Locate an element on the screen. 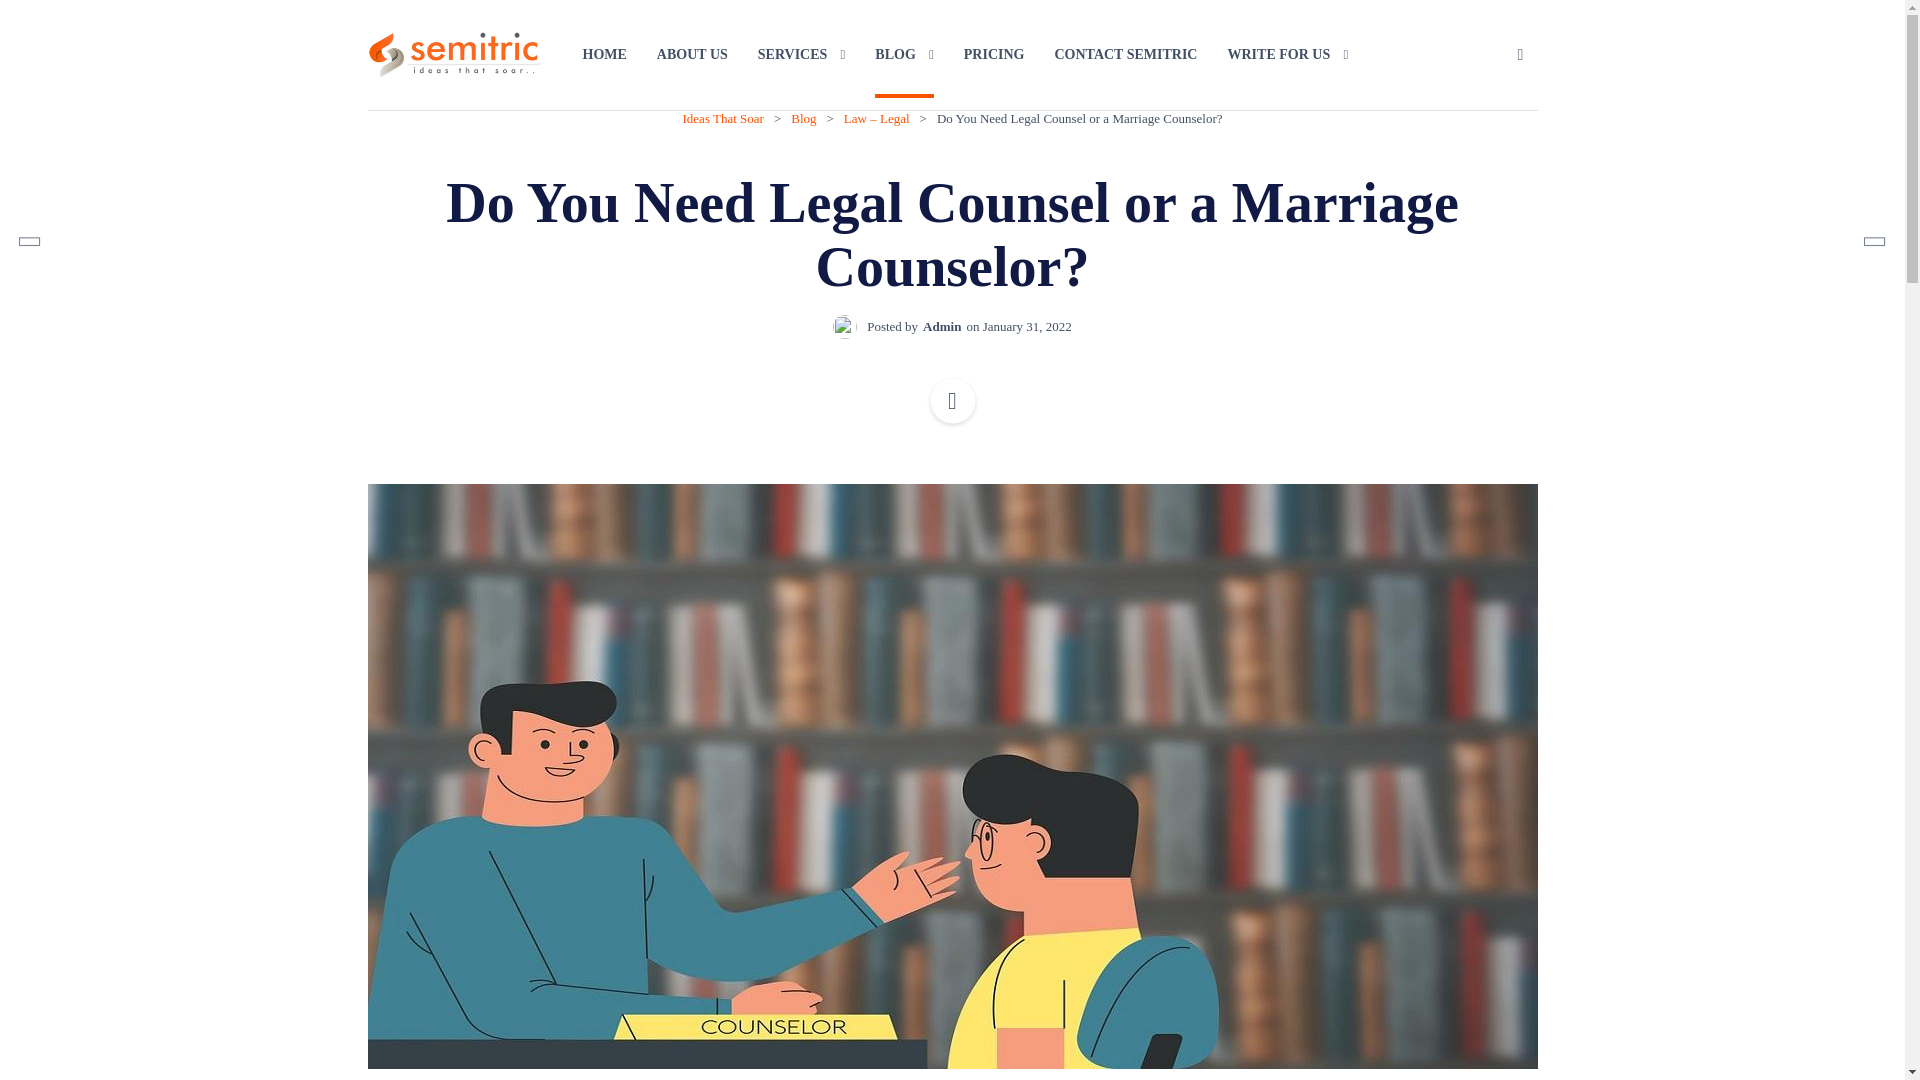 The width and height of the screenshot is (1920, 1080). Admin is located at coordinates (942, 326).